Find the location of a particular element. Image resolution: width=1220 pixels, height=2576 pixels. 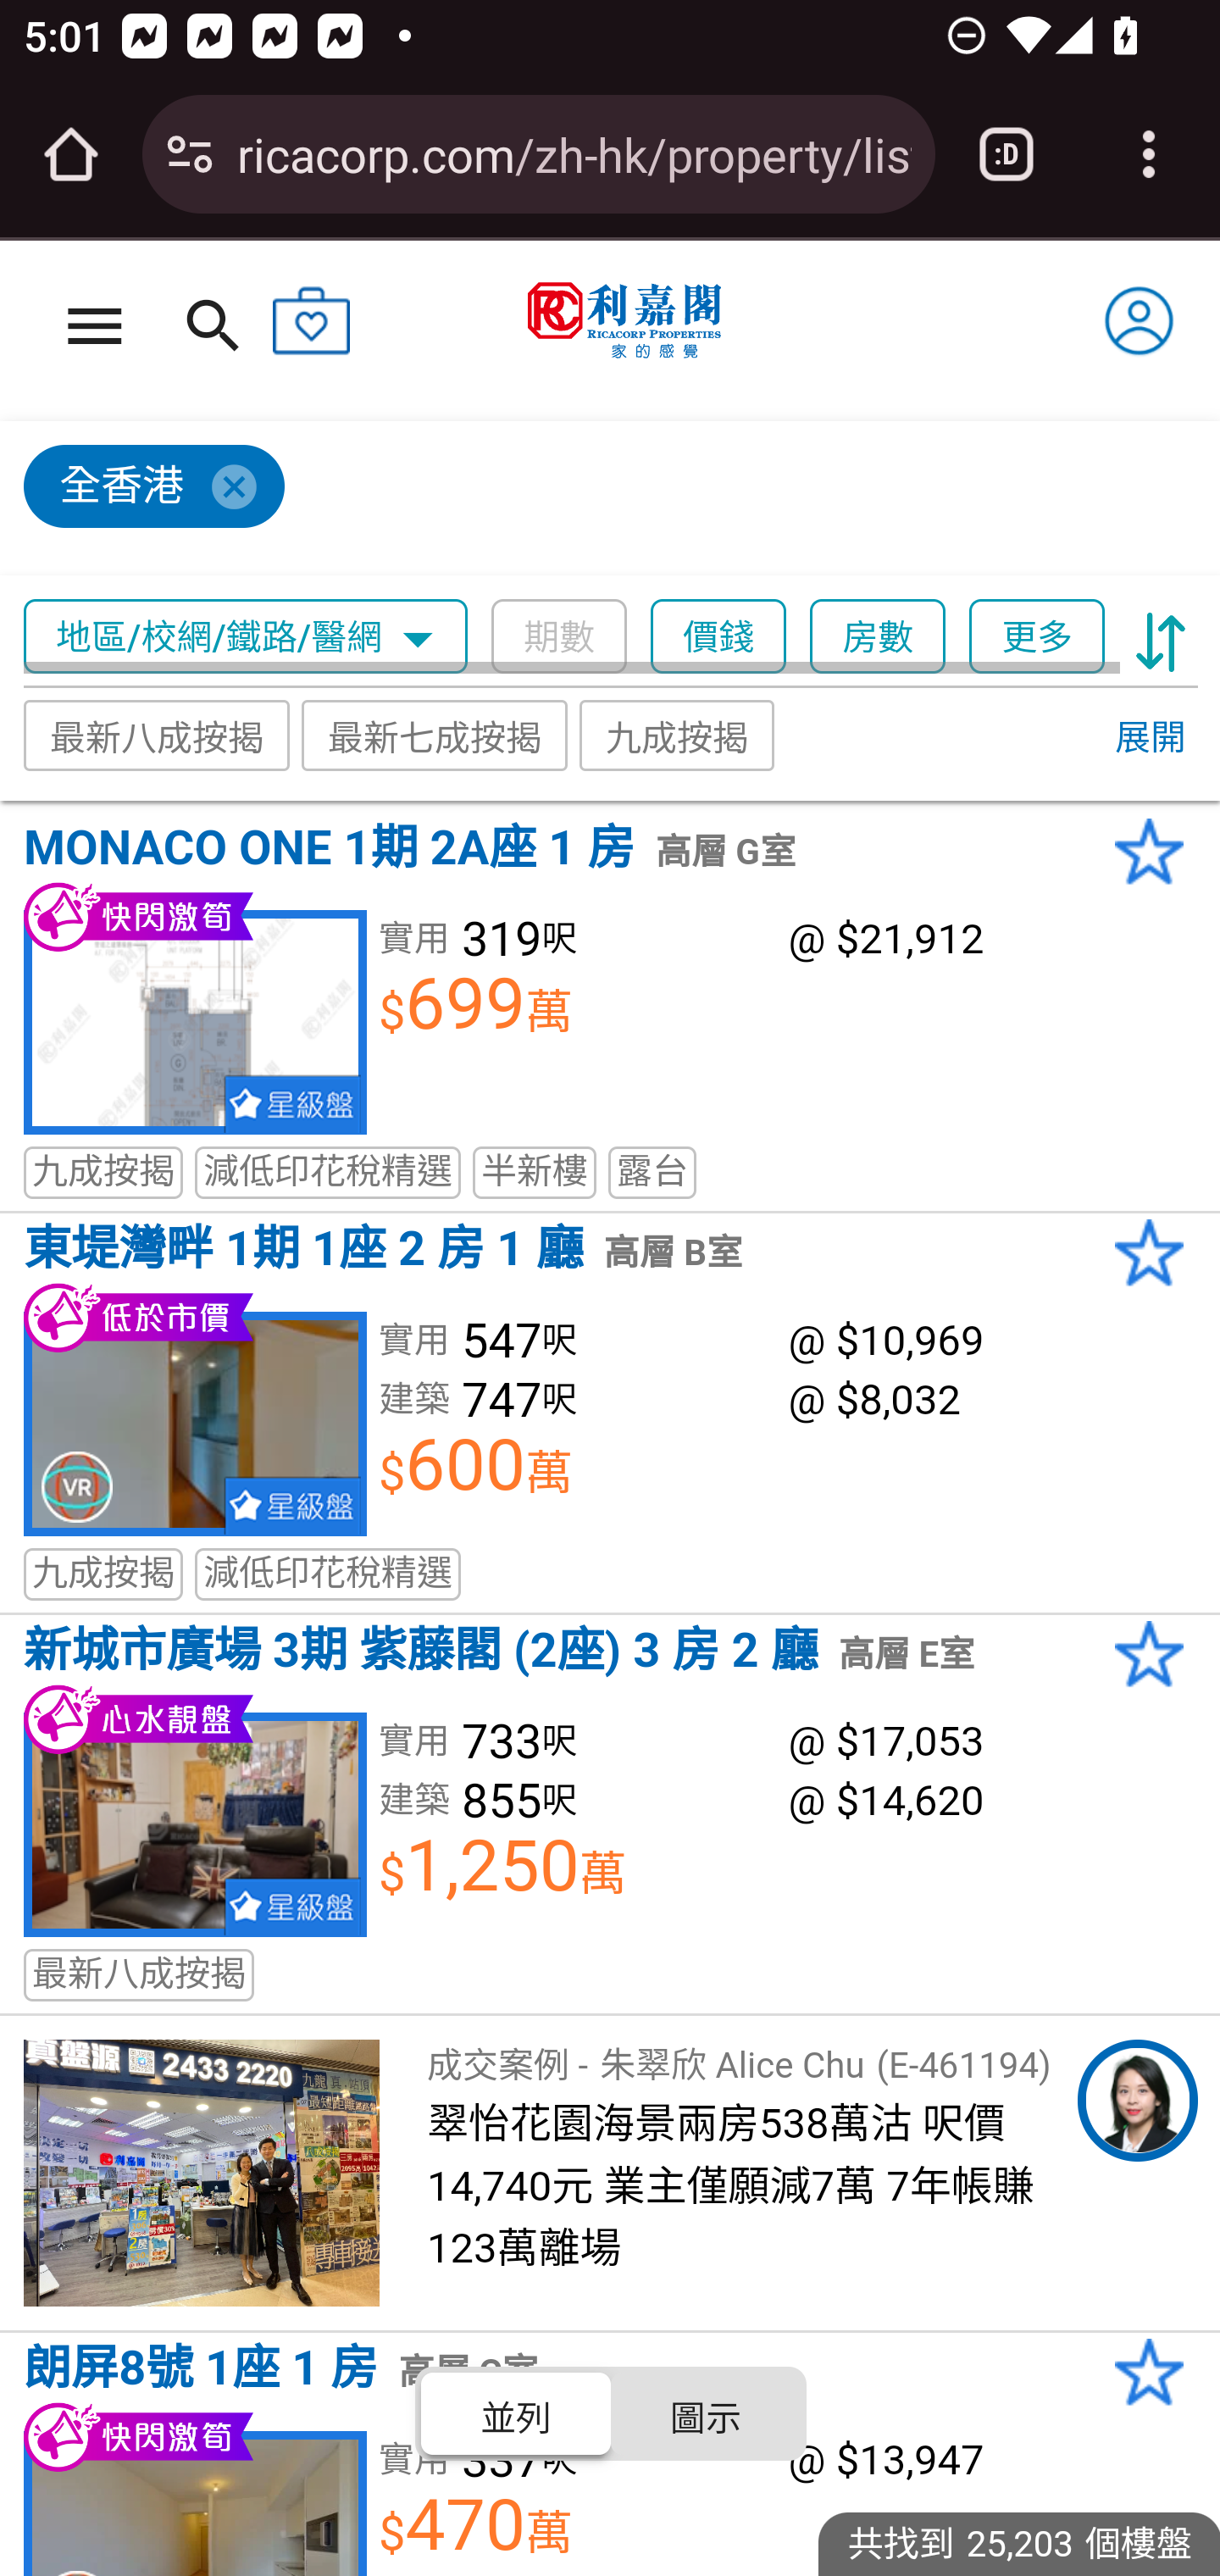

Switch or close tabs is located at coordinates (1006, 154).